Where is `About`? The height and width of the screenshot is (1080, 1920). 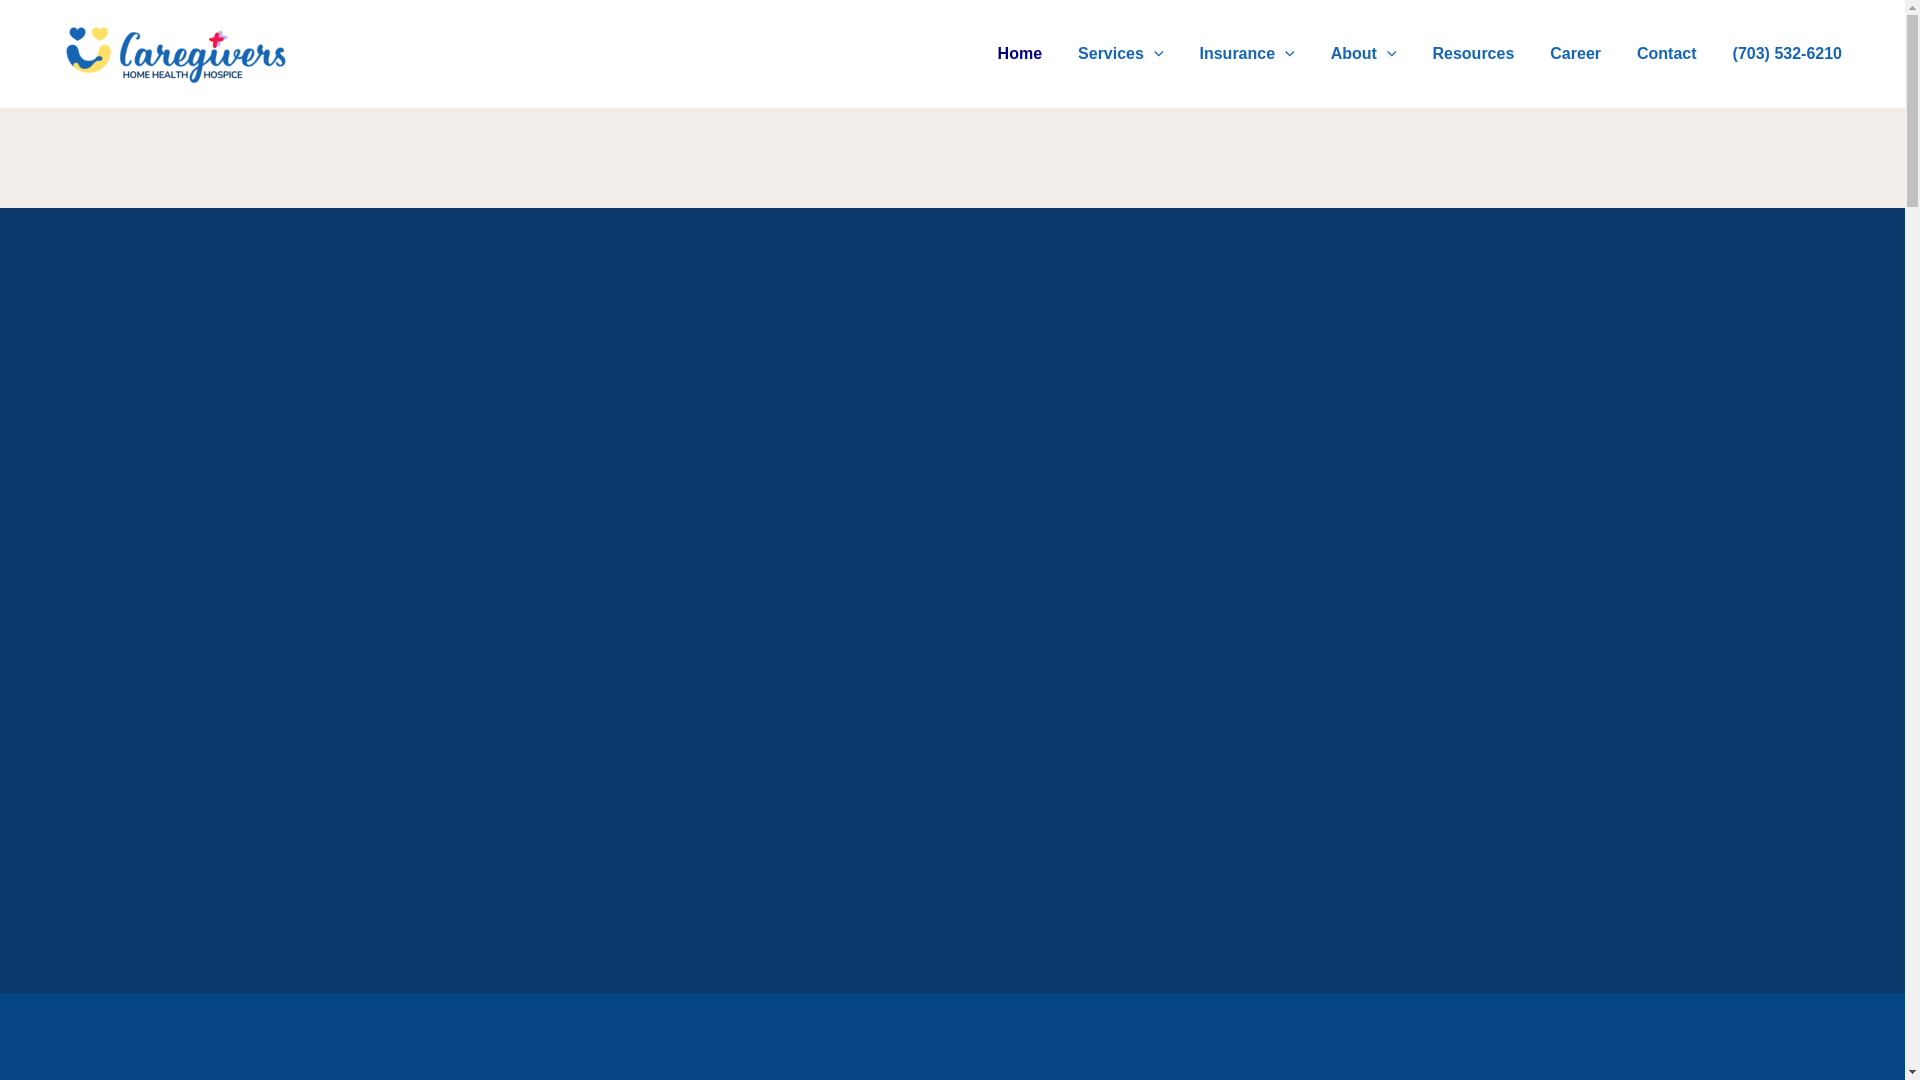
About is located at coordinates (1364, 54).